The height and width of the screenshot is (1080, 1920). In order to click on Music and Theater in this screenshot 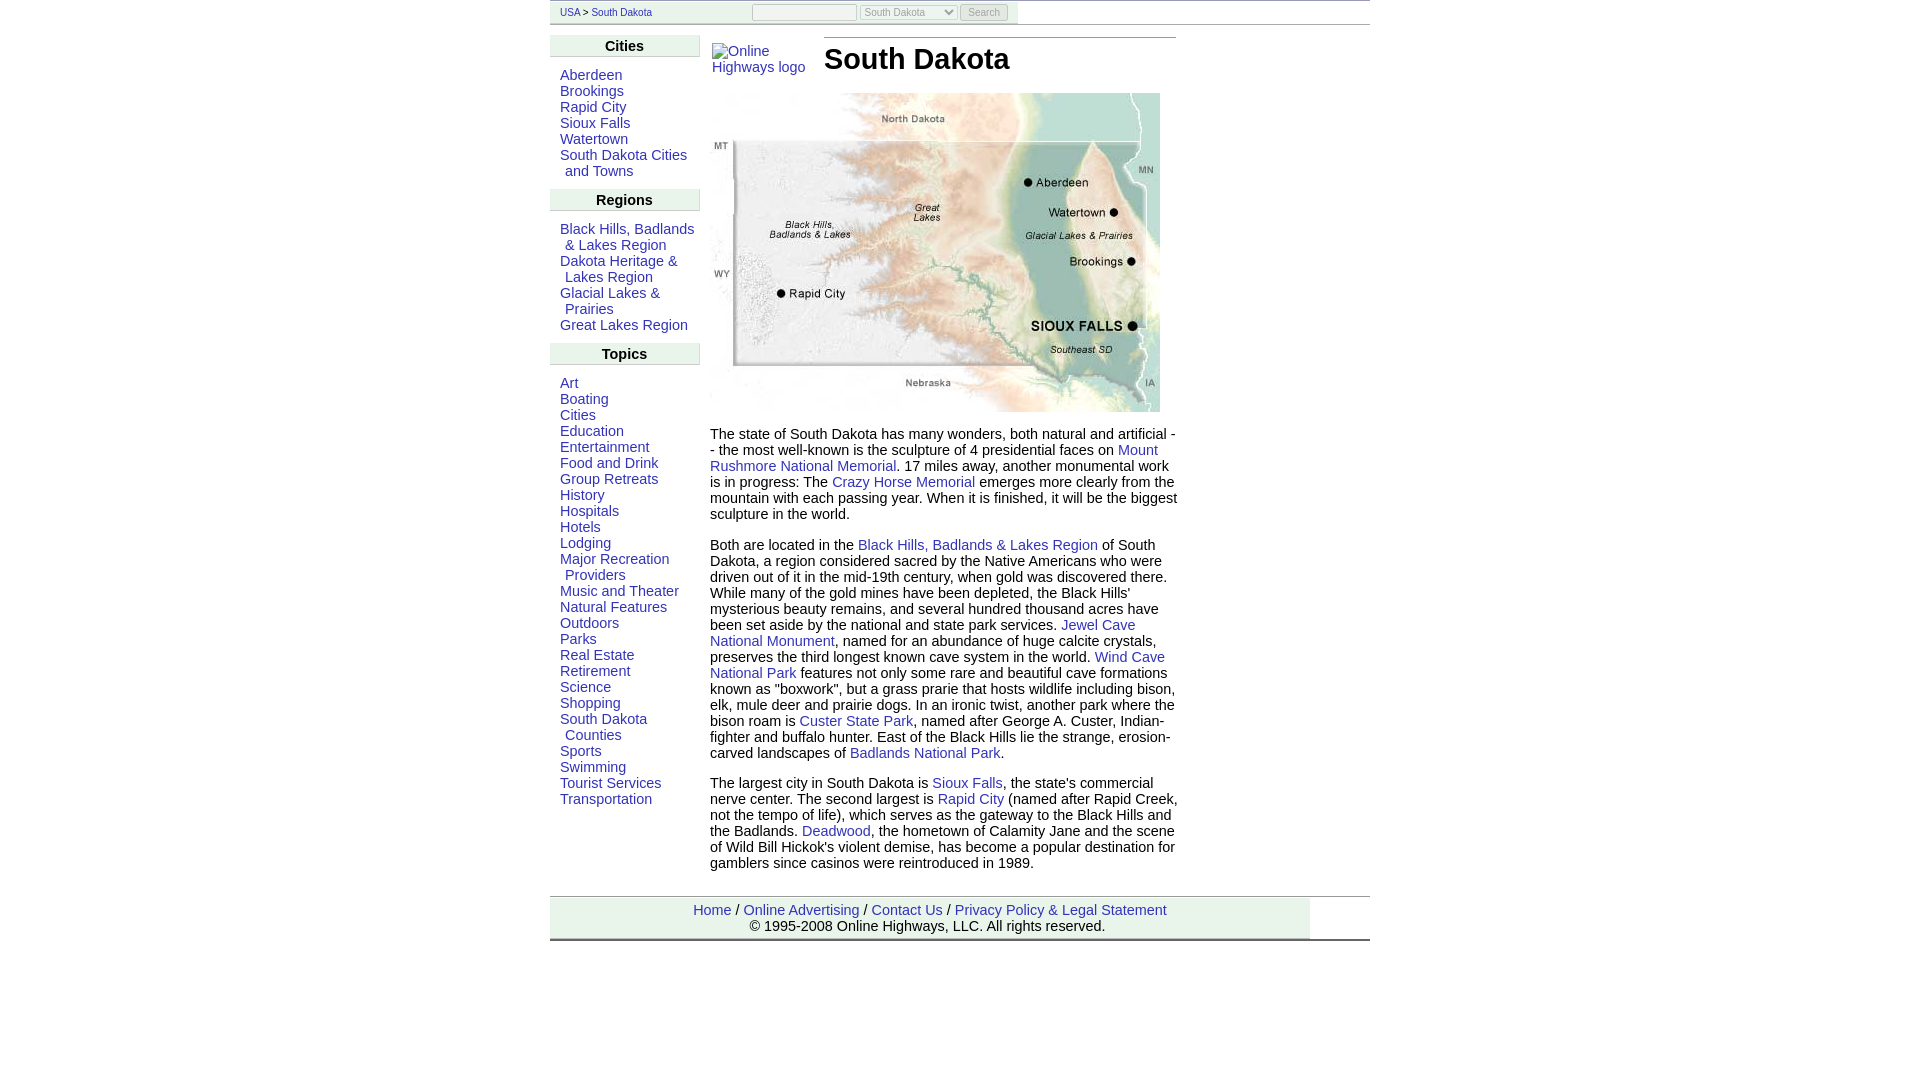, I will do `click(620, 591)`.